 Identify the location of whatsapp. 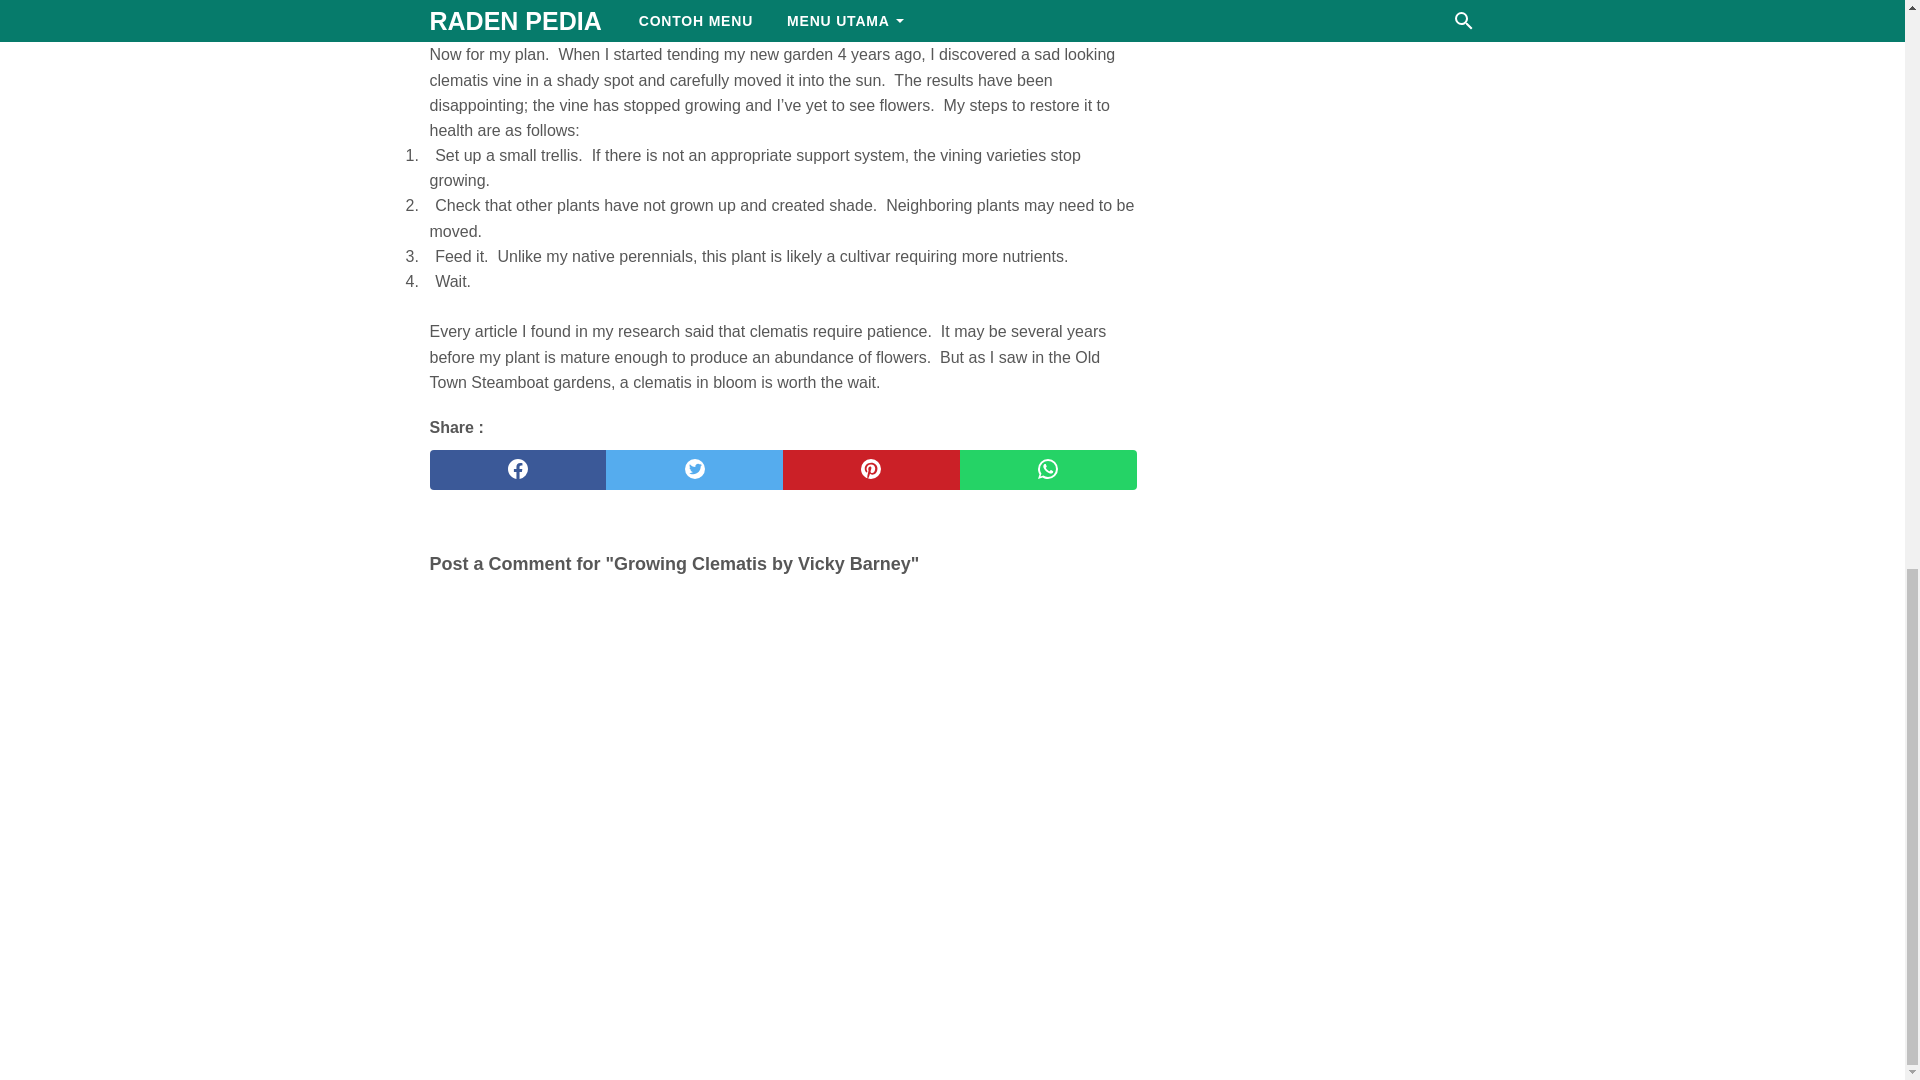
(1048, 470).